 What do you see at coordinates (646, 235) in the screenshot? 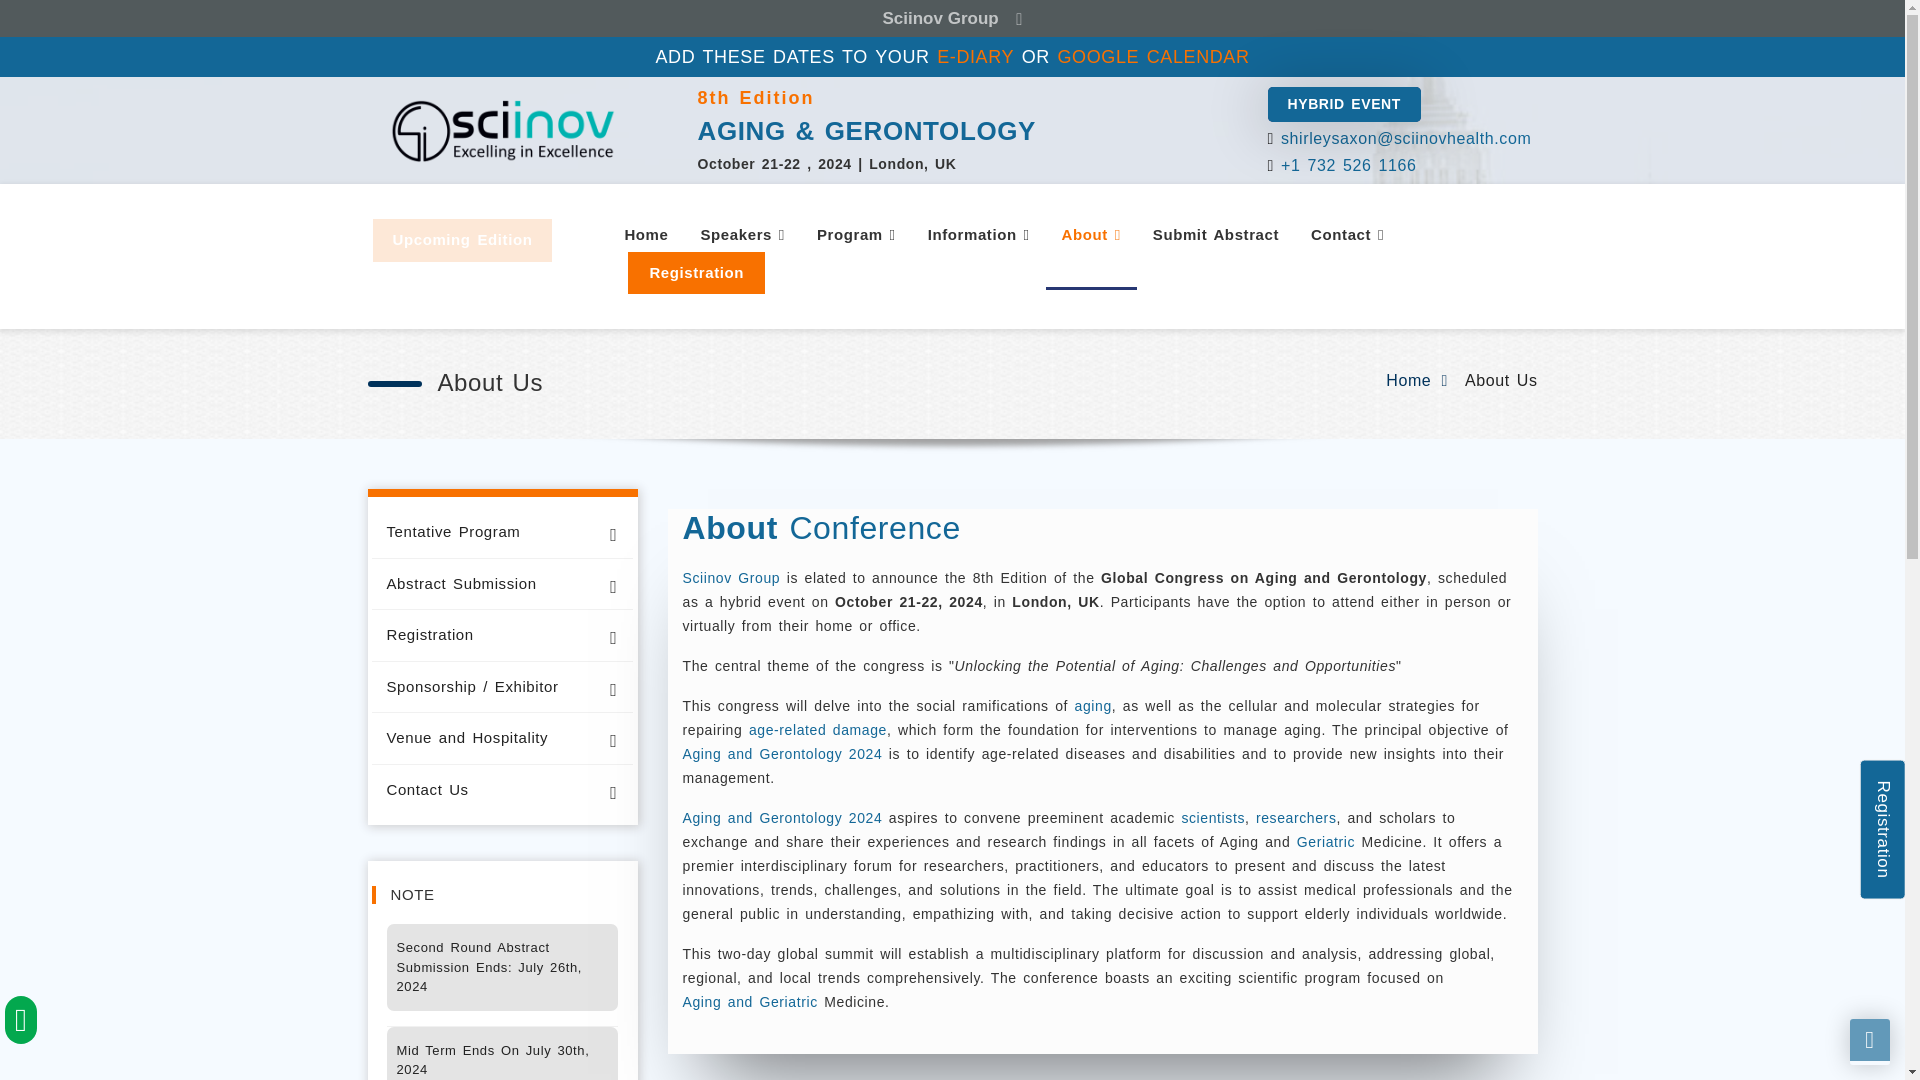
I see `Home` at bounding box center [646, 235].